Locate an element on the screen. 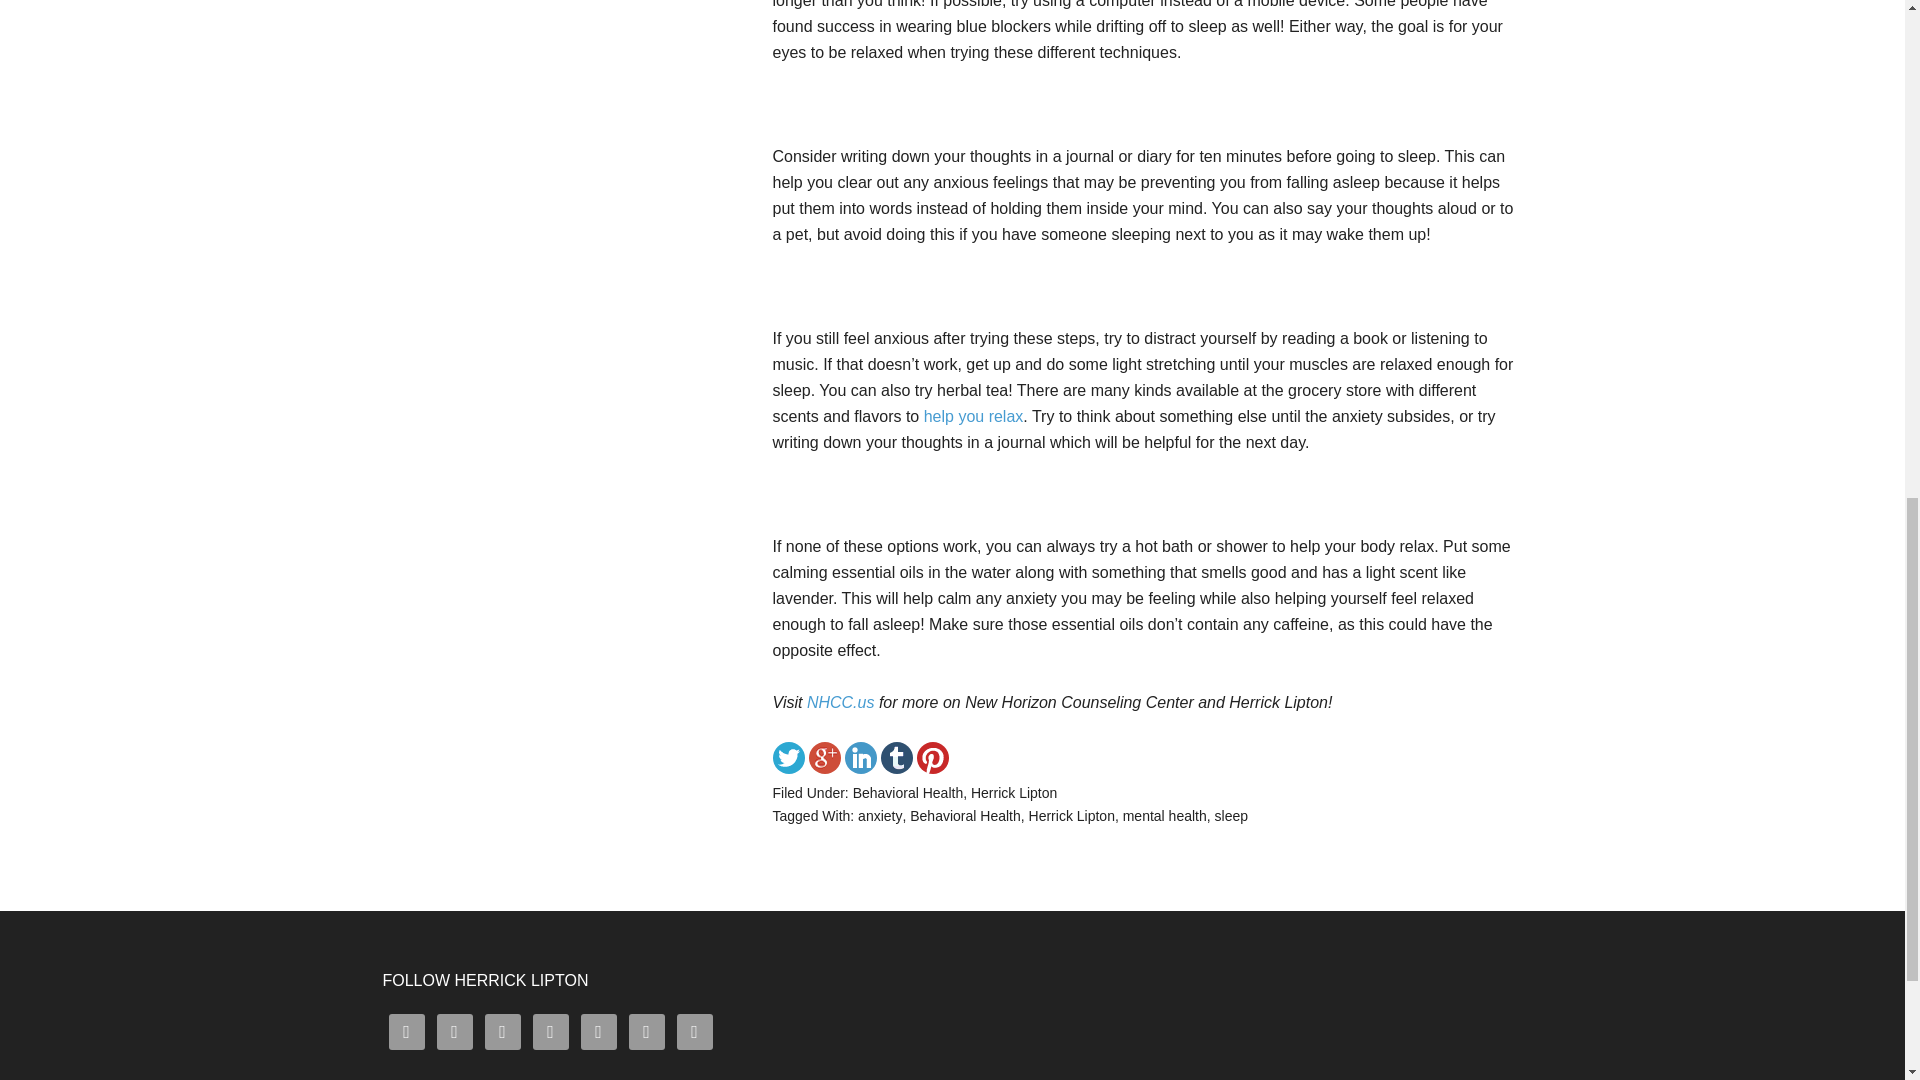  sleep is located at coordinates (1232, 816).